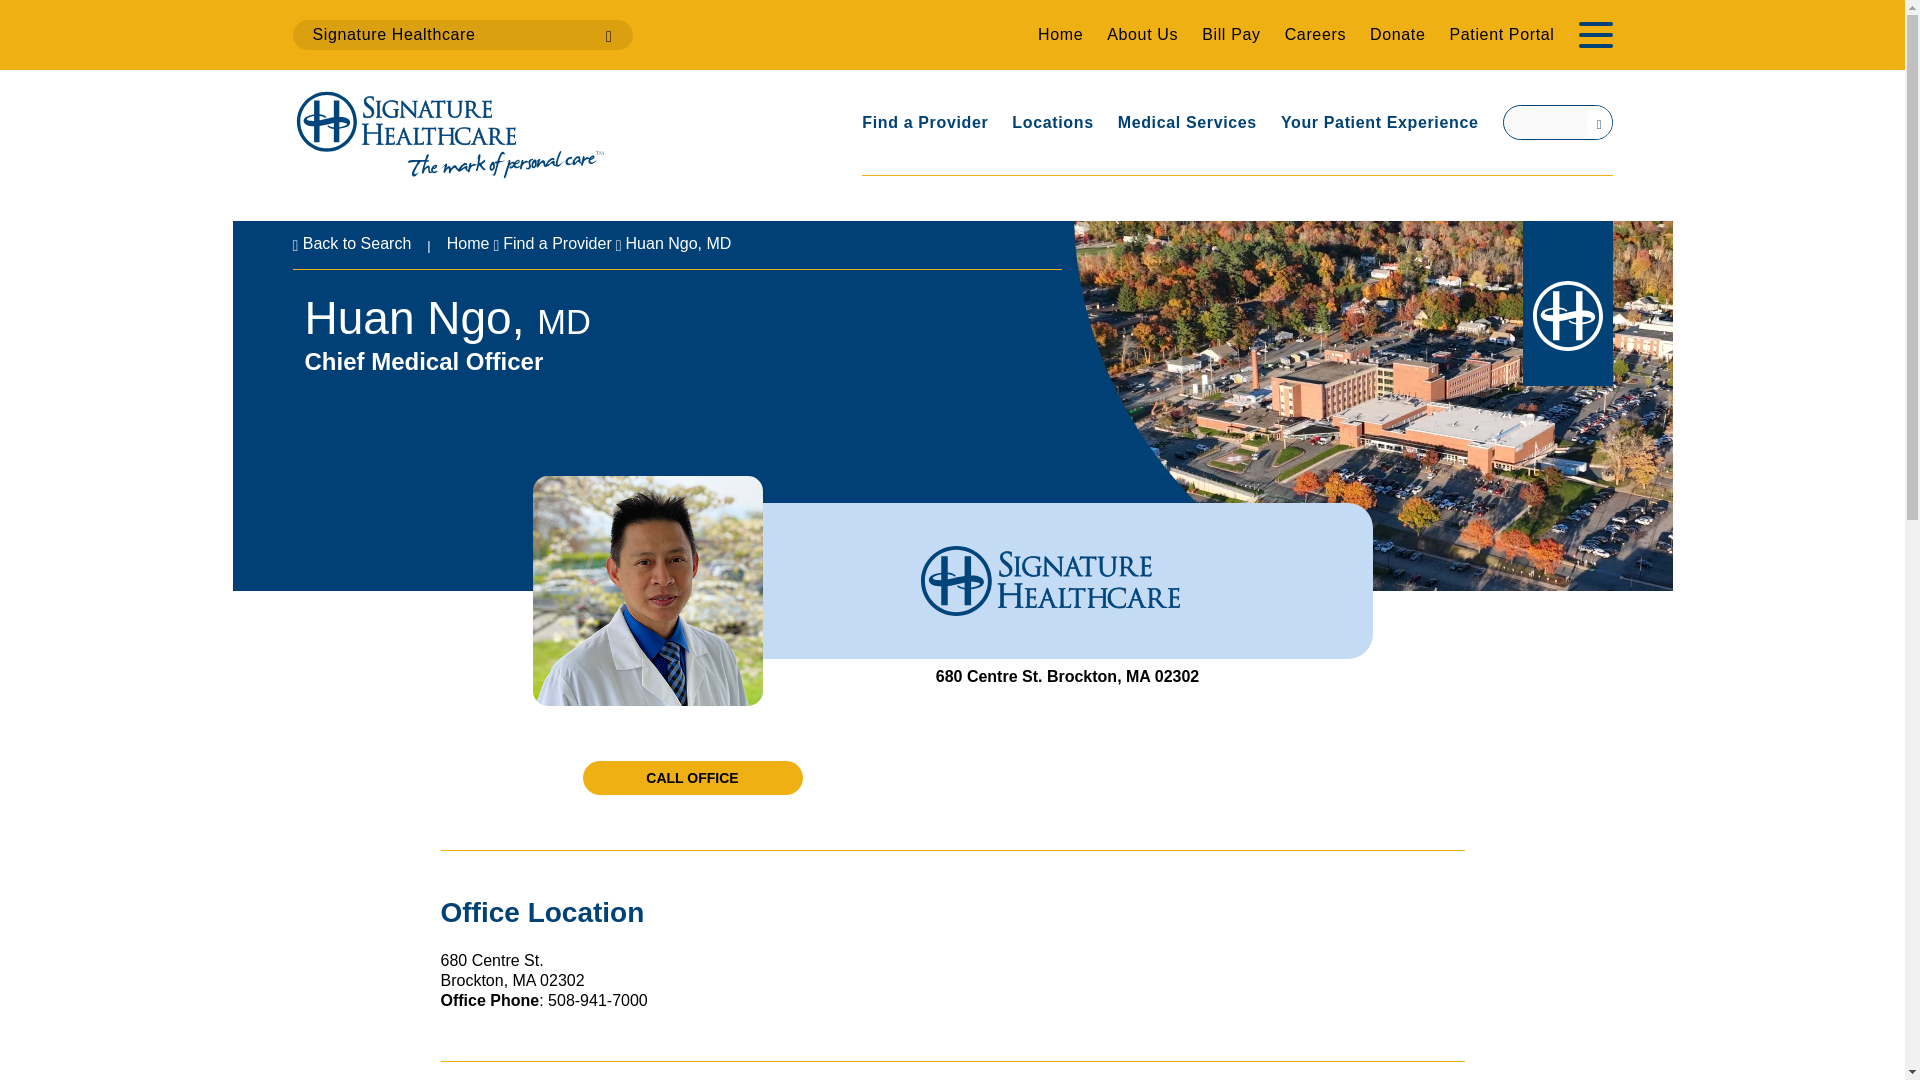 The height and width of the screenshot is (1080, 1920). Describe the element at coordinates (350, 244) in the screenshot. I see `Back to Search` at that location.